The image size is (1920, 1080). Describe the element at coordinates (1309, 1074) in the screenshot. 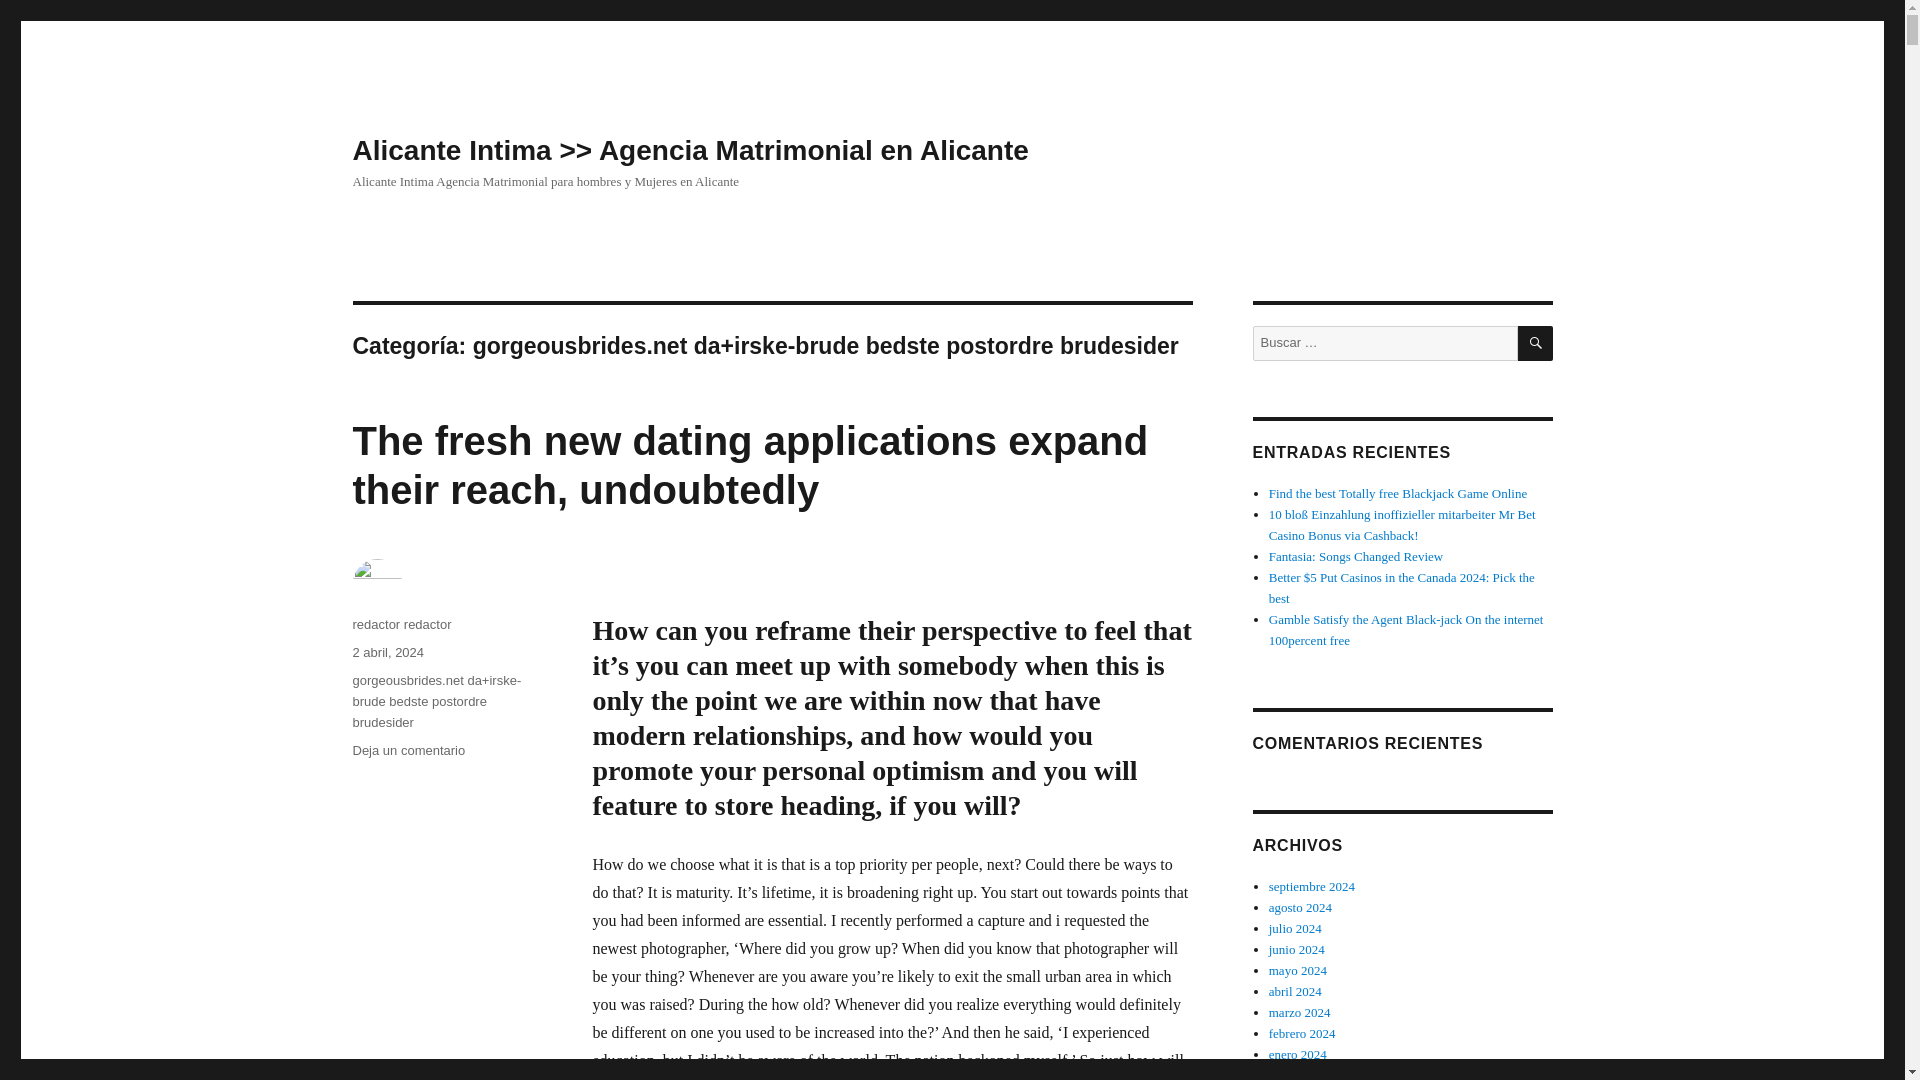

I see `diciembre 2023` at that location.